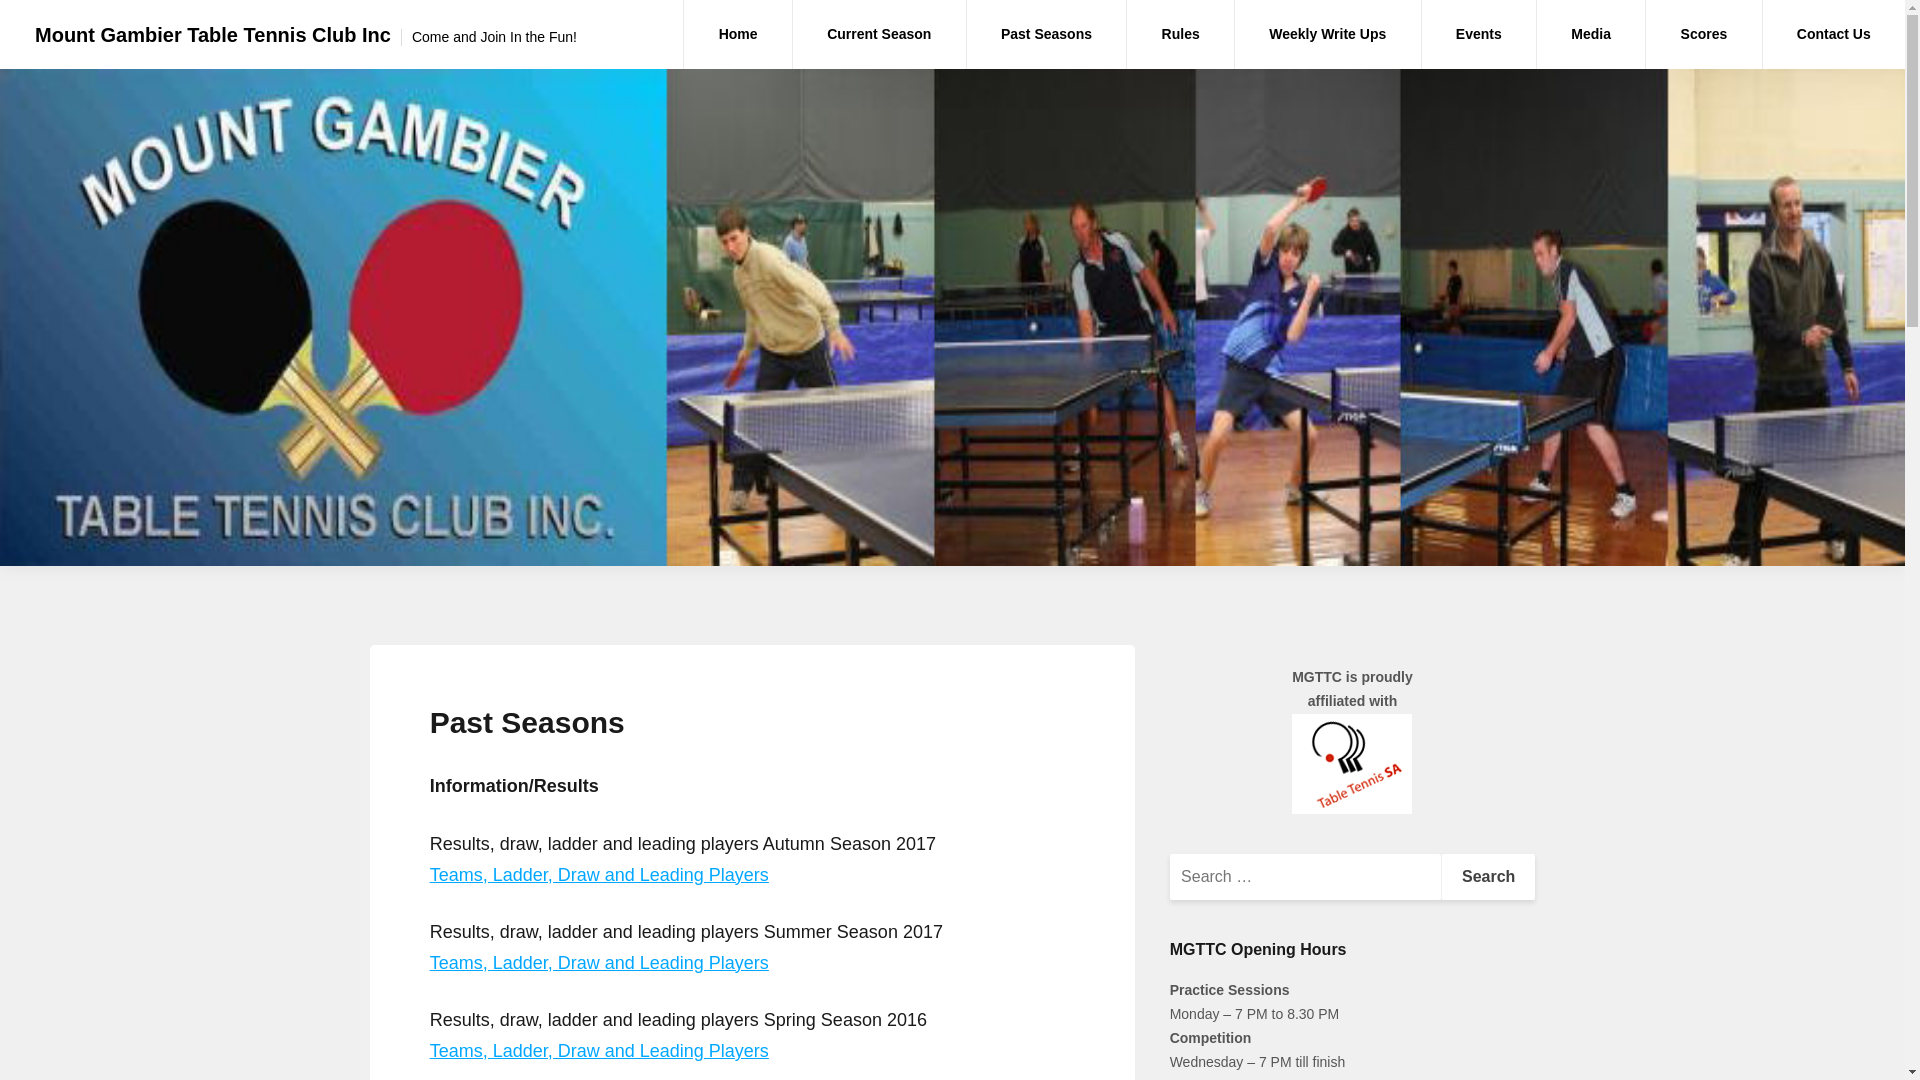 The width and height of the screenshot is (1920, 1080). I want to click on Events, so click(1479, 34).